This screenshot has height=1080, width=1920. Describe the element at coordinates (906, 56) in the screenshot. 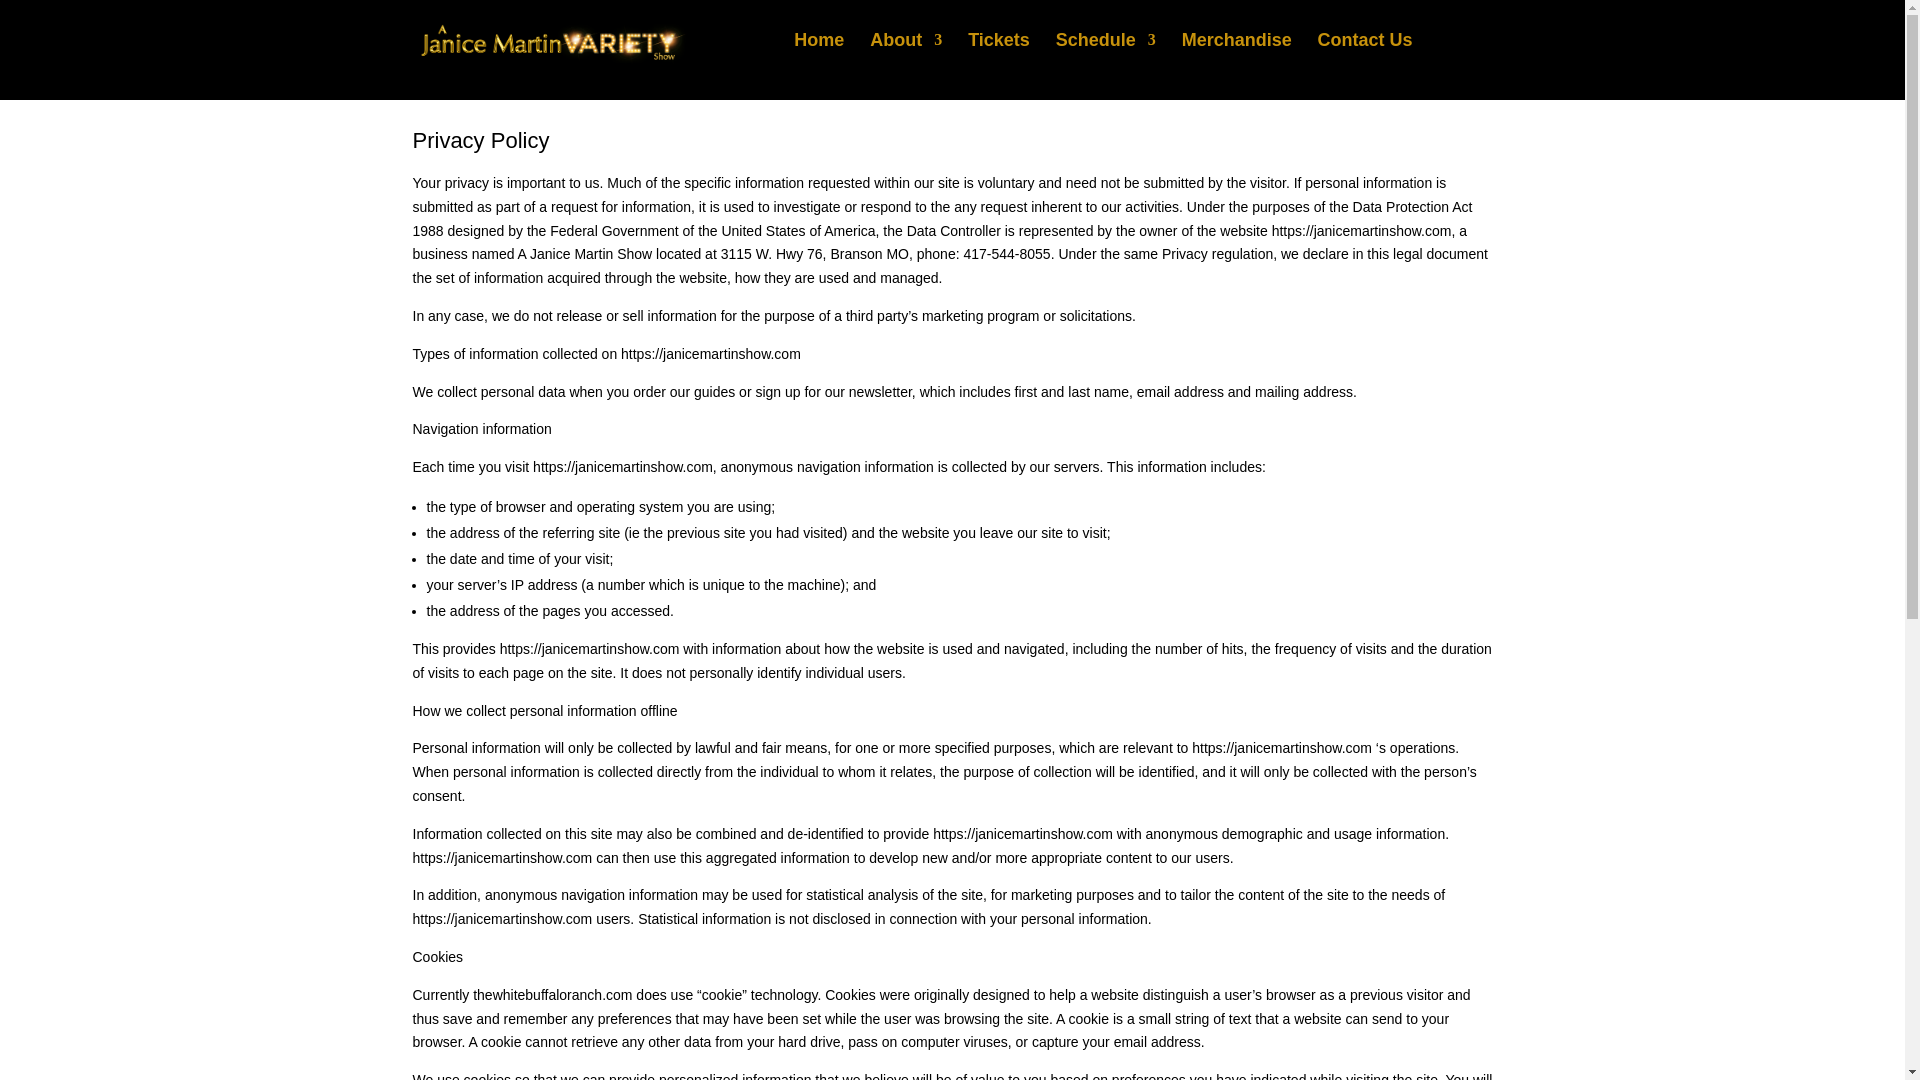

I see `About` at that location.